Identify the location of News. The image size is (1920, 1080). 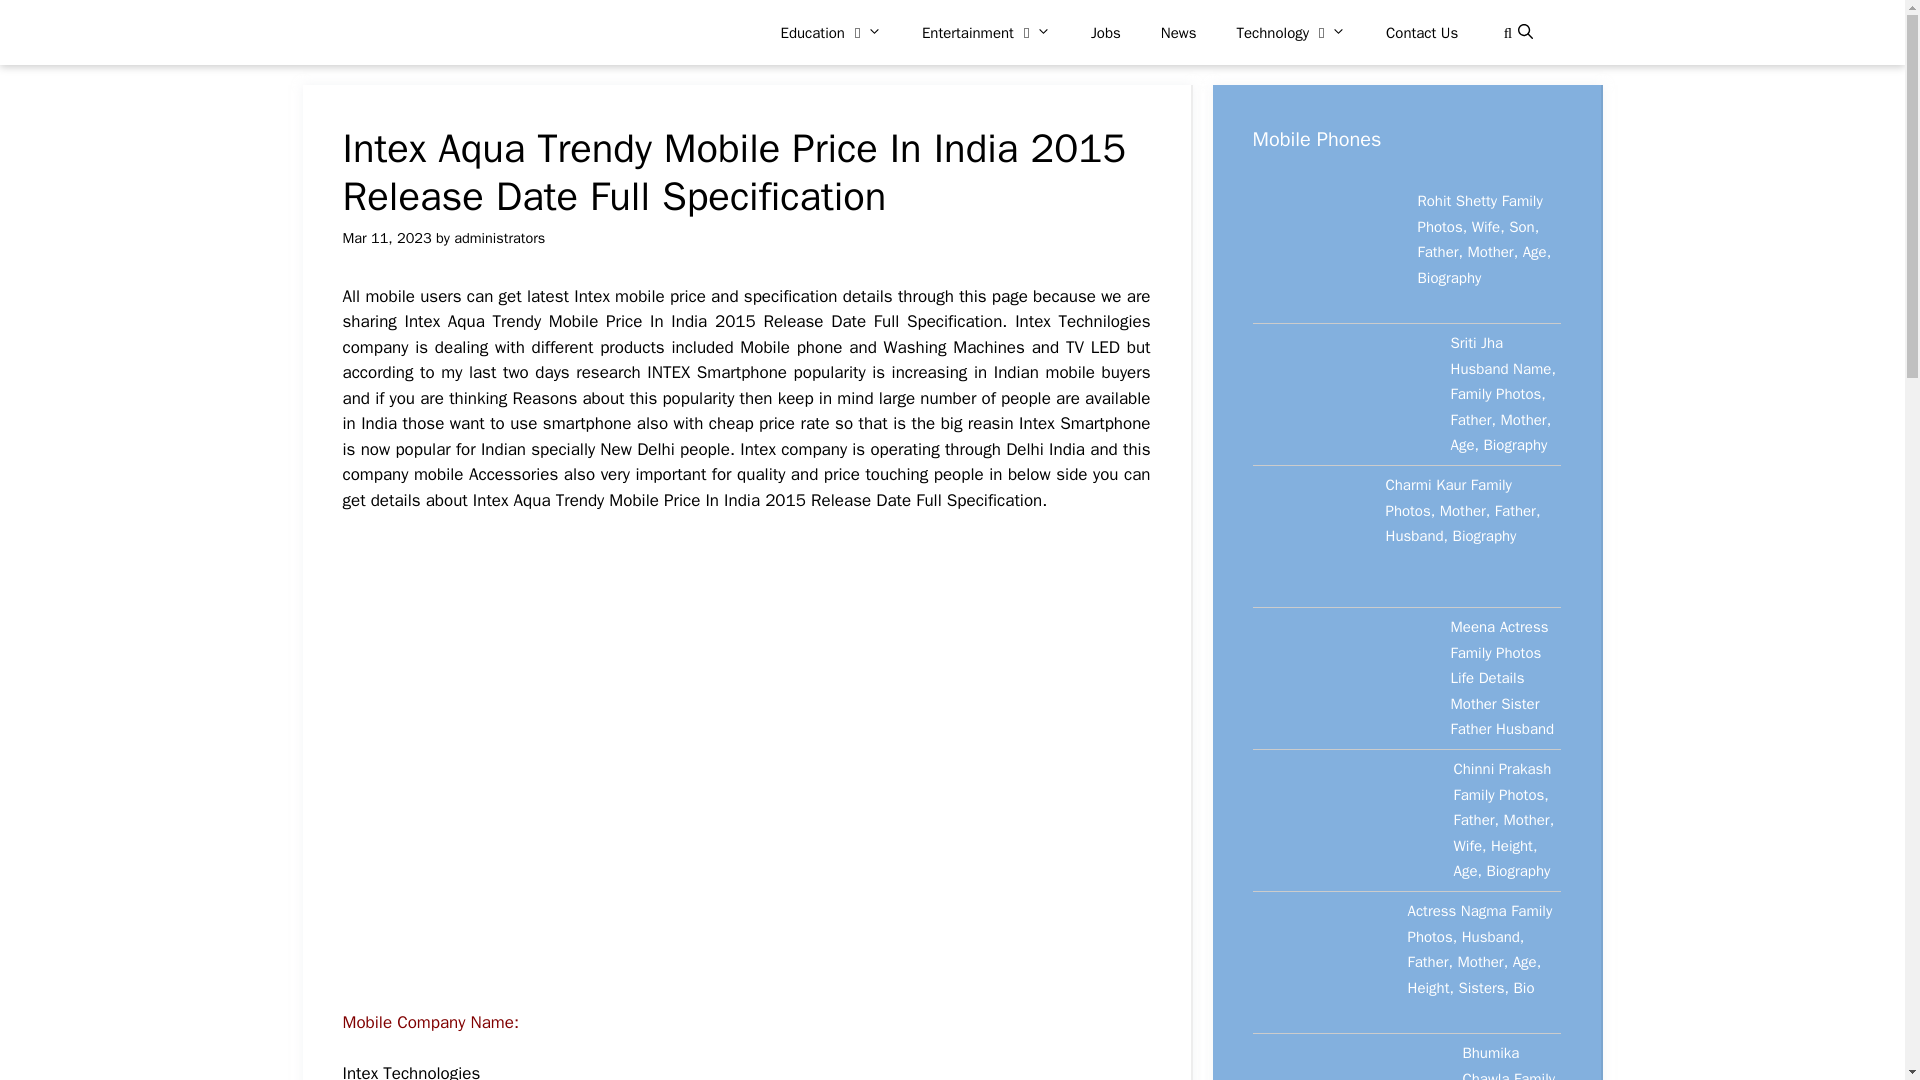
(1178, 32).